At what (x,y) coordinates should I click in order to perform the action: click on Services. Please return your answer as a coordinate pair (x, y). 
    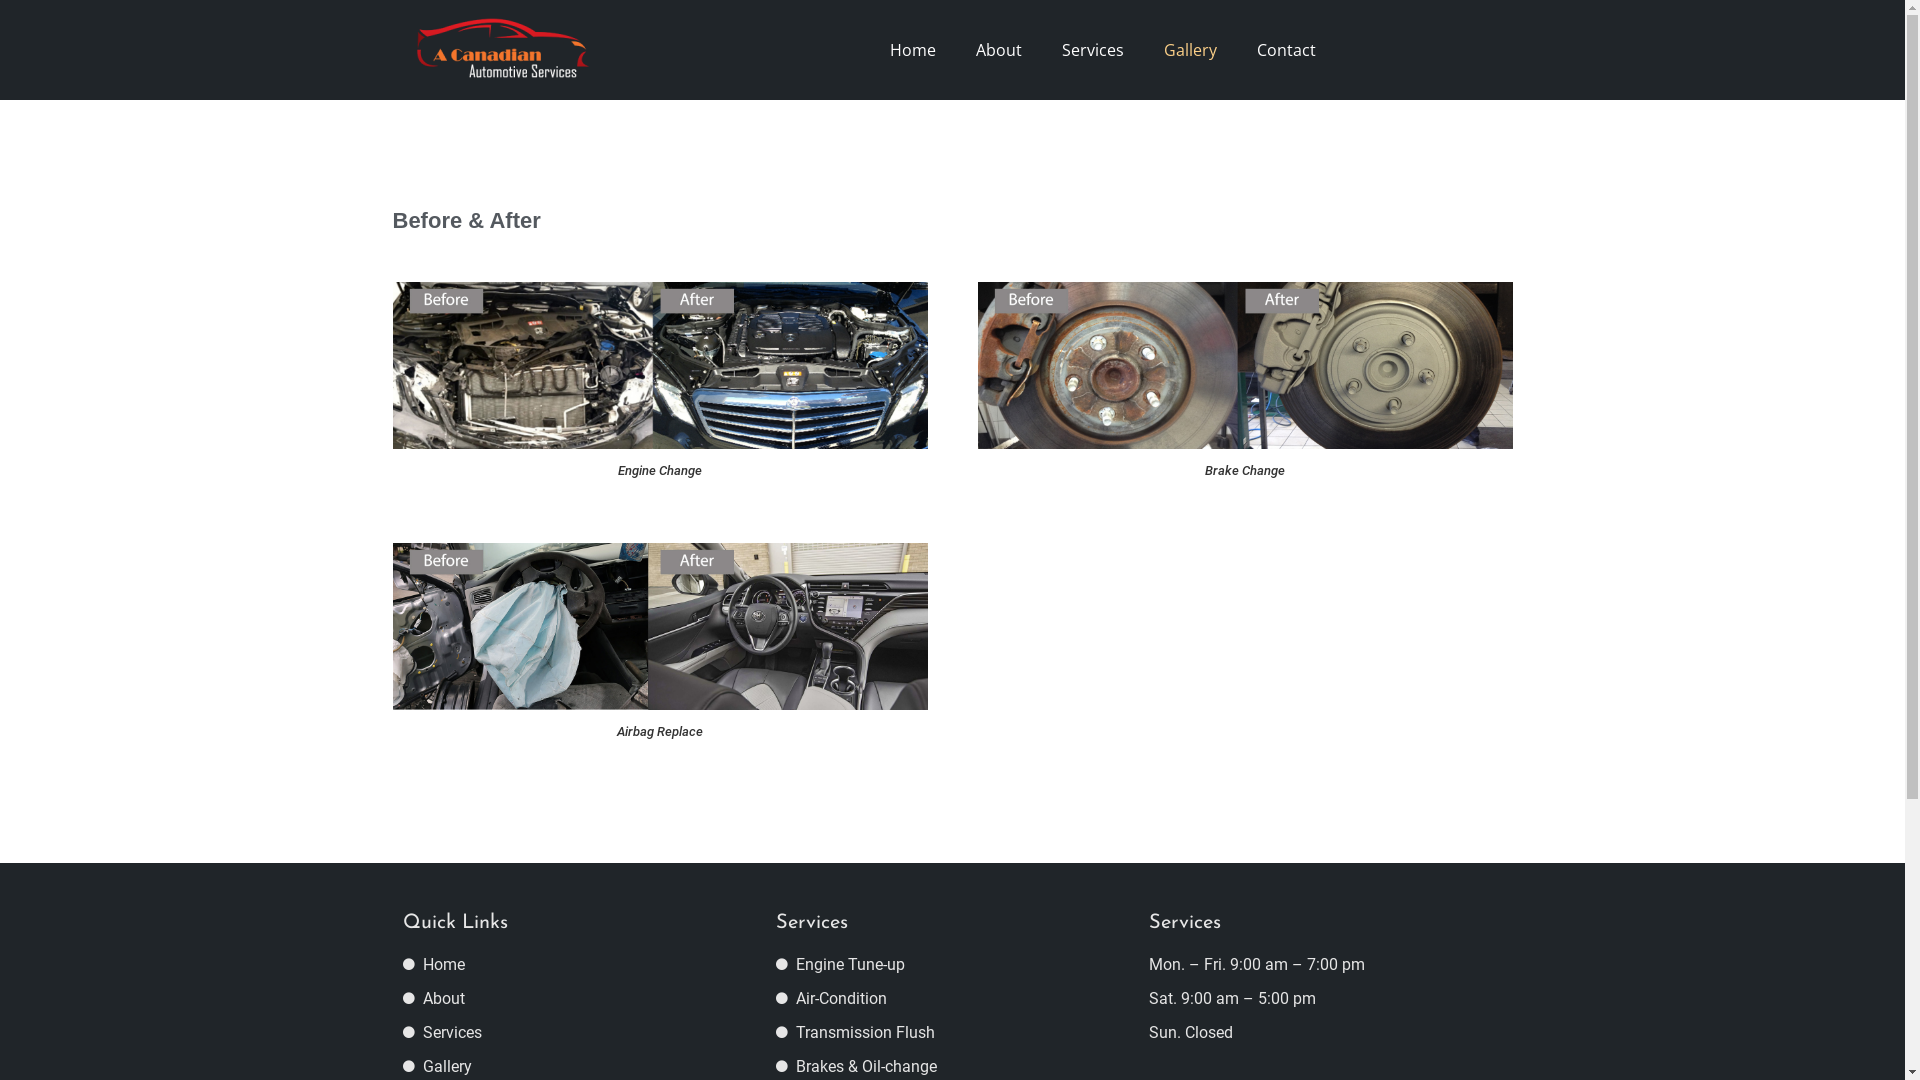
    Looking at the image, I should click on (578, 1033).